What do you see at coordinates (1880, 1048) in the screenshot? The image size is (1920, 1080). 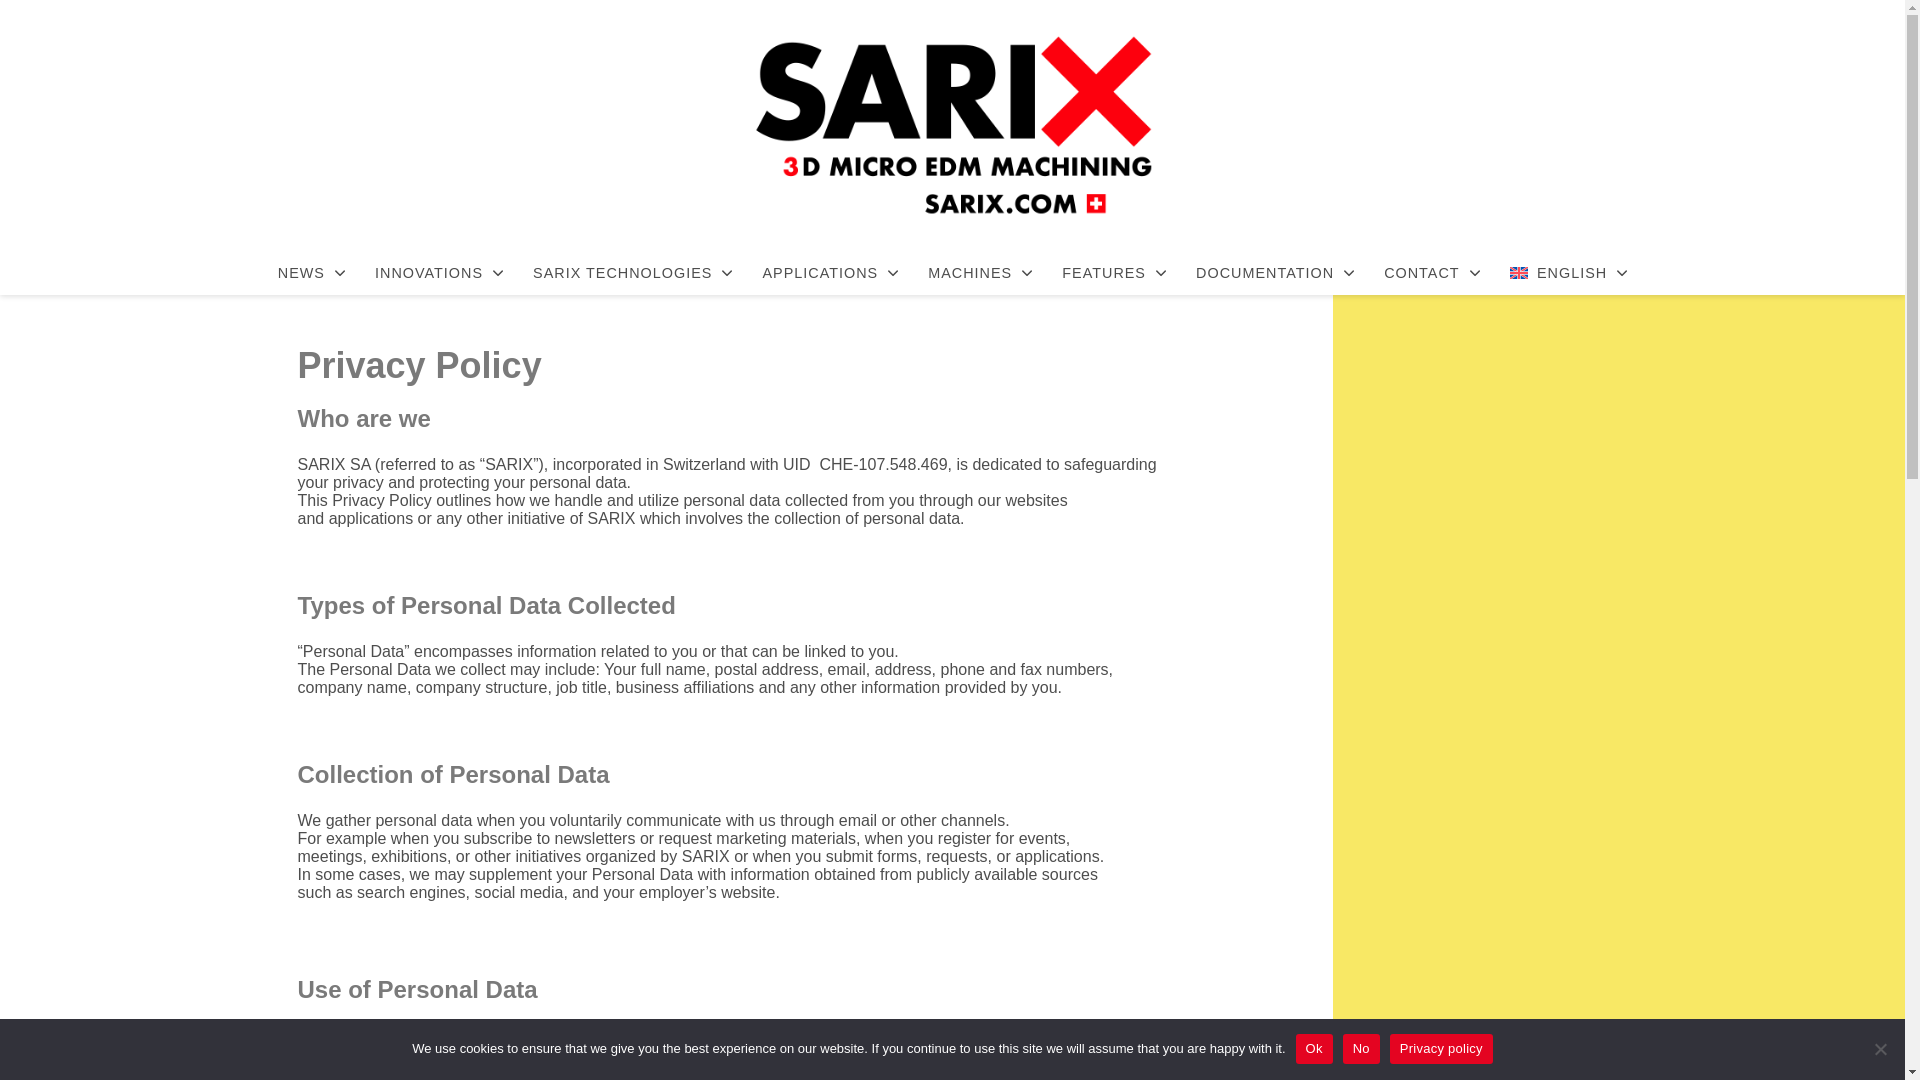 I see `No` at bounding box center [1880, 1048].